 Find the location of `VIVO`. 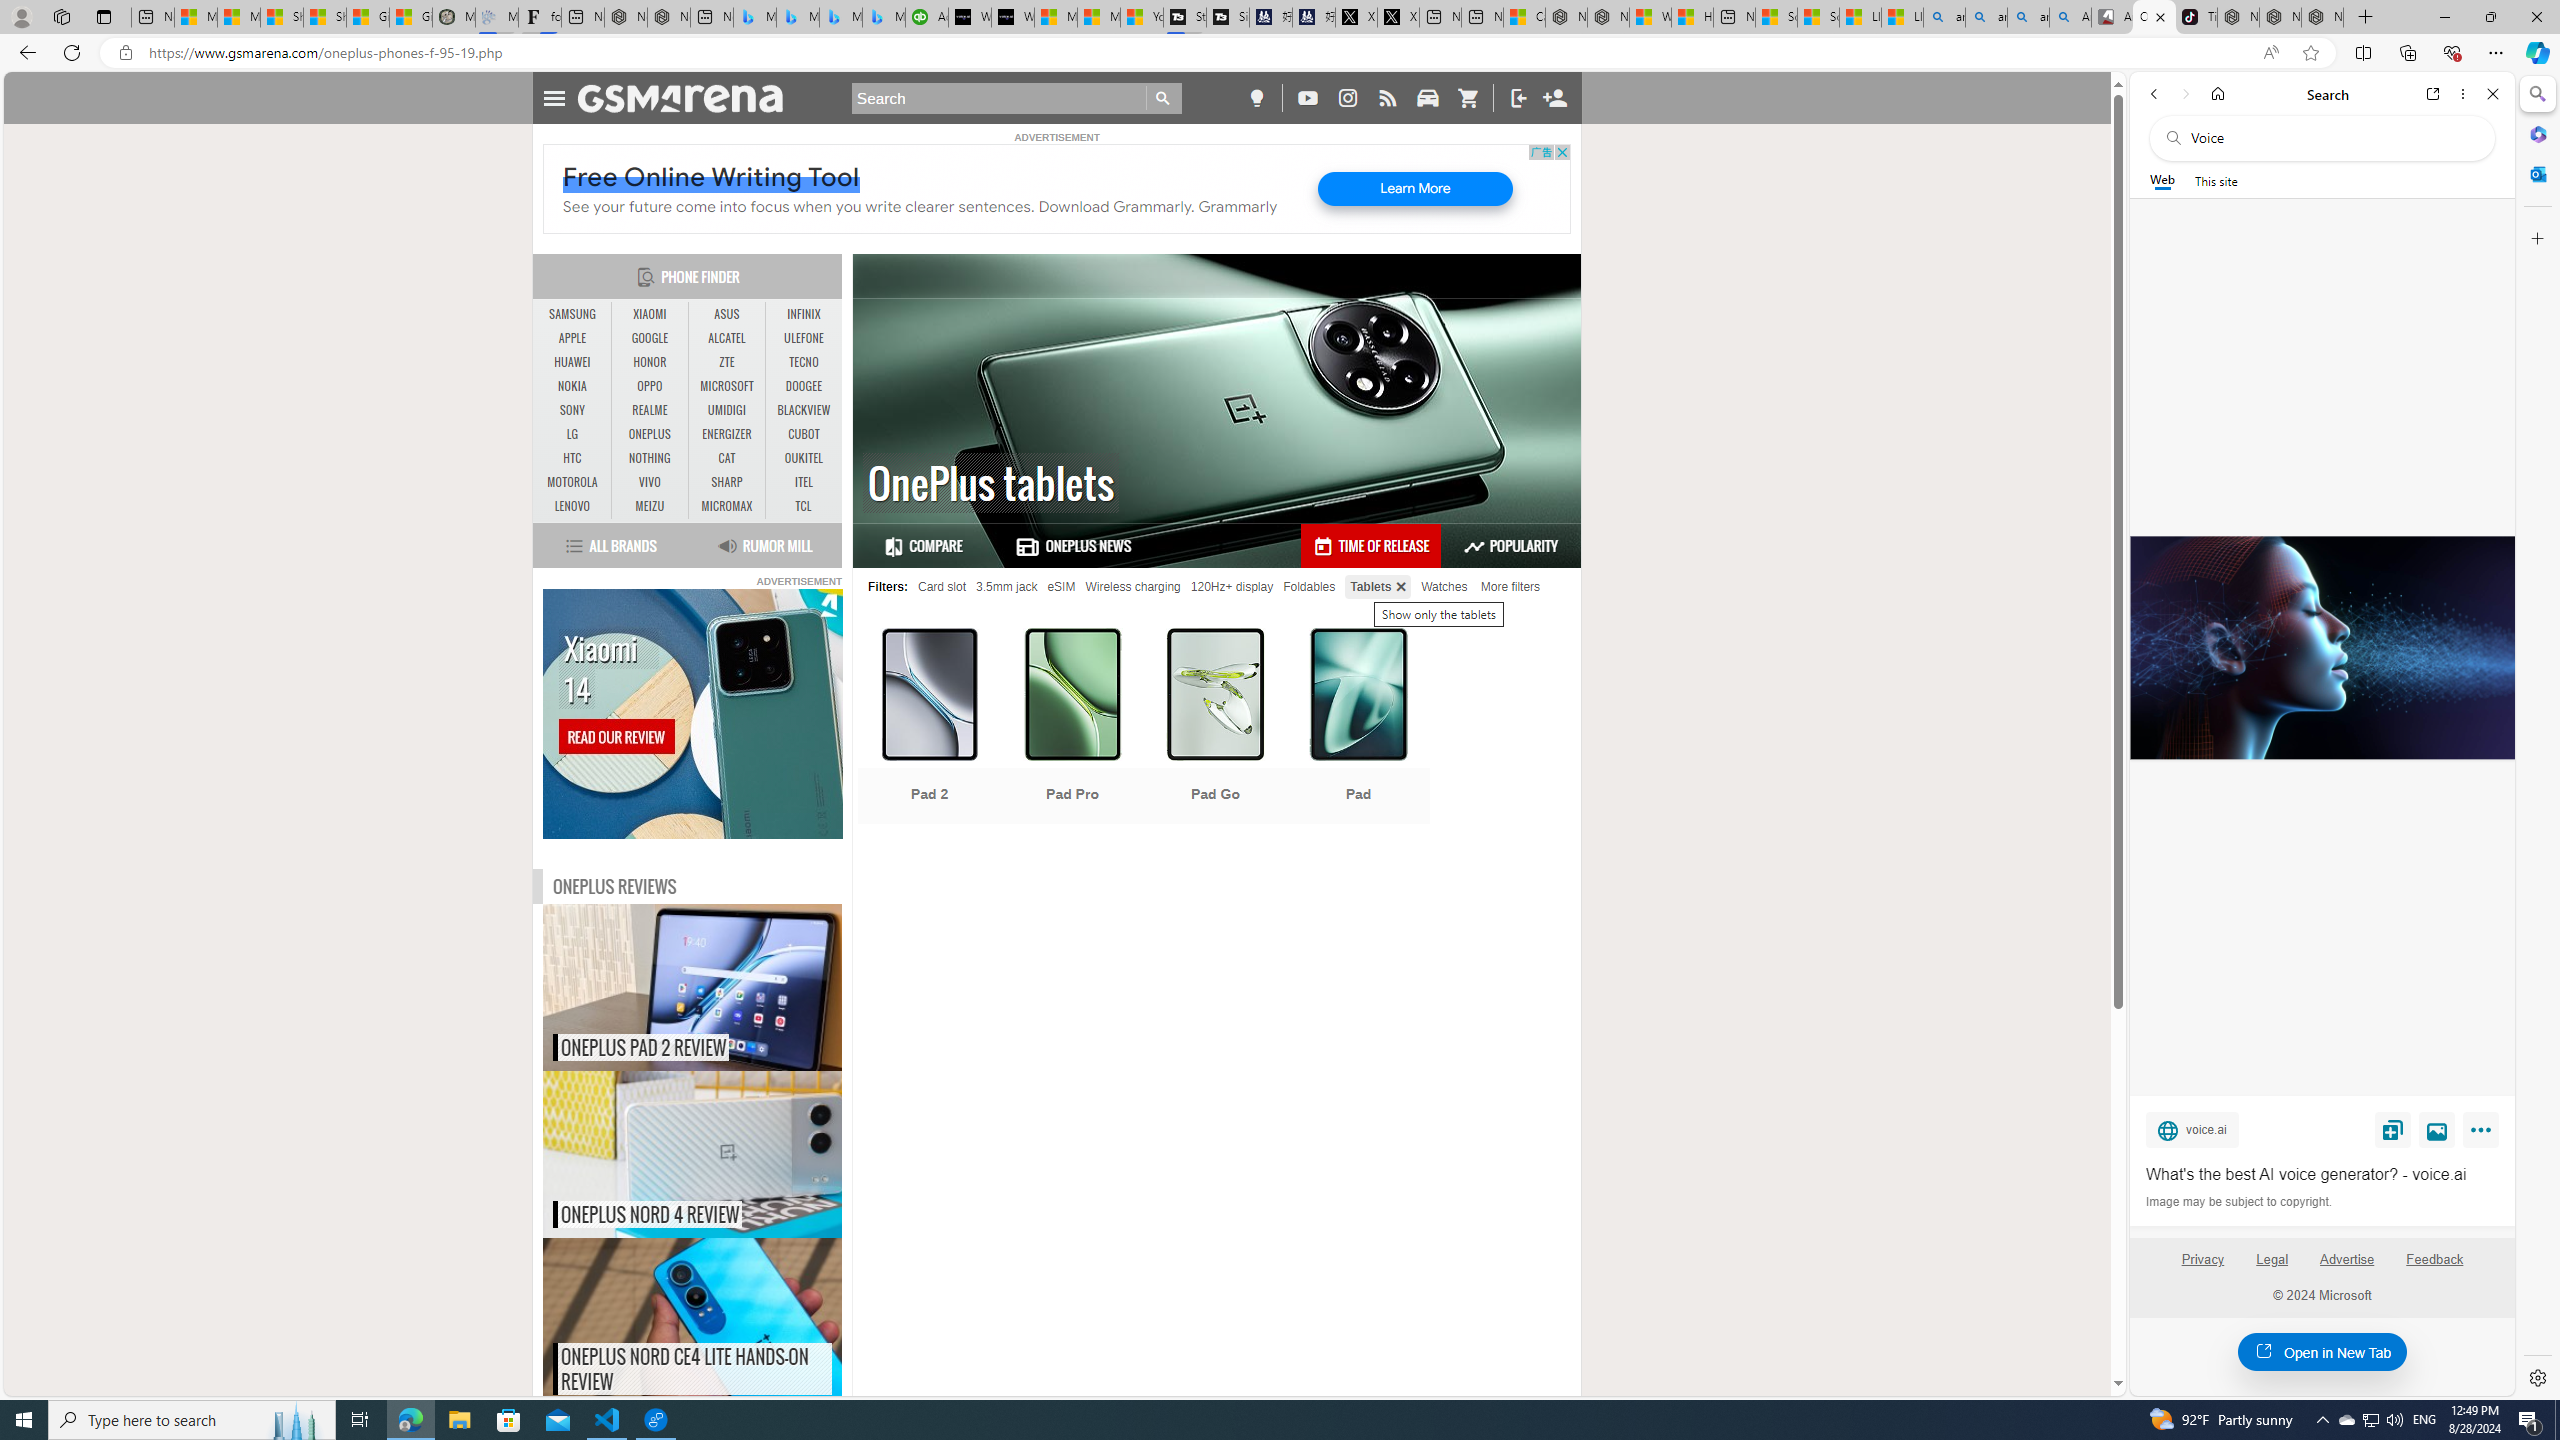

VIVO is located at coordinates (650, 482).